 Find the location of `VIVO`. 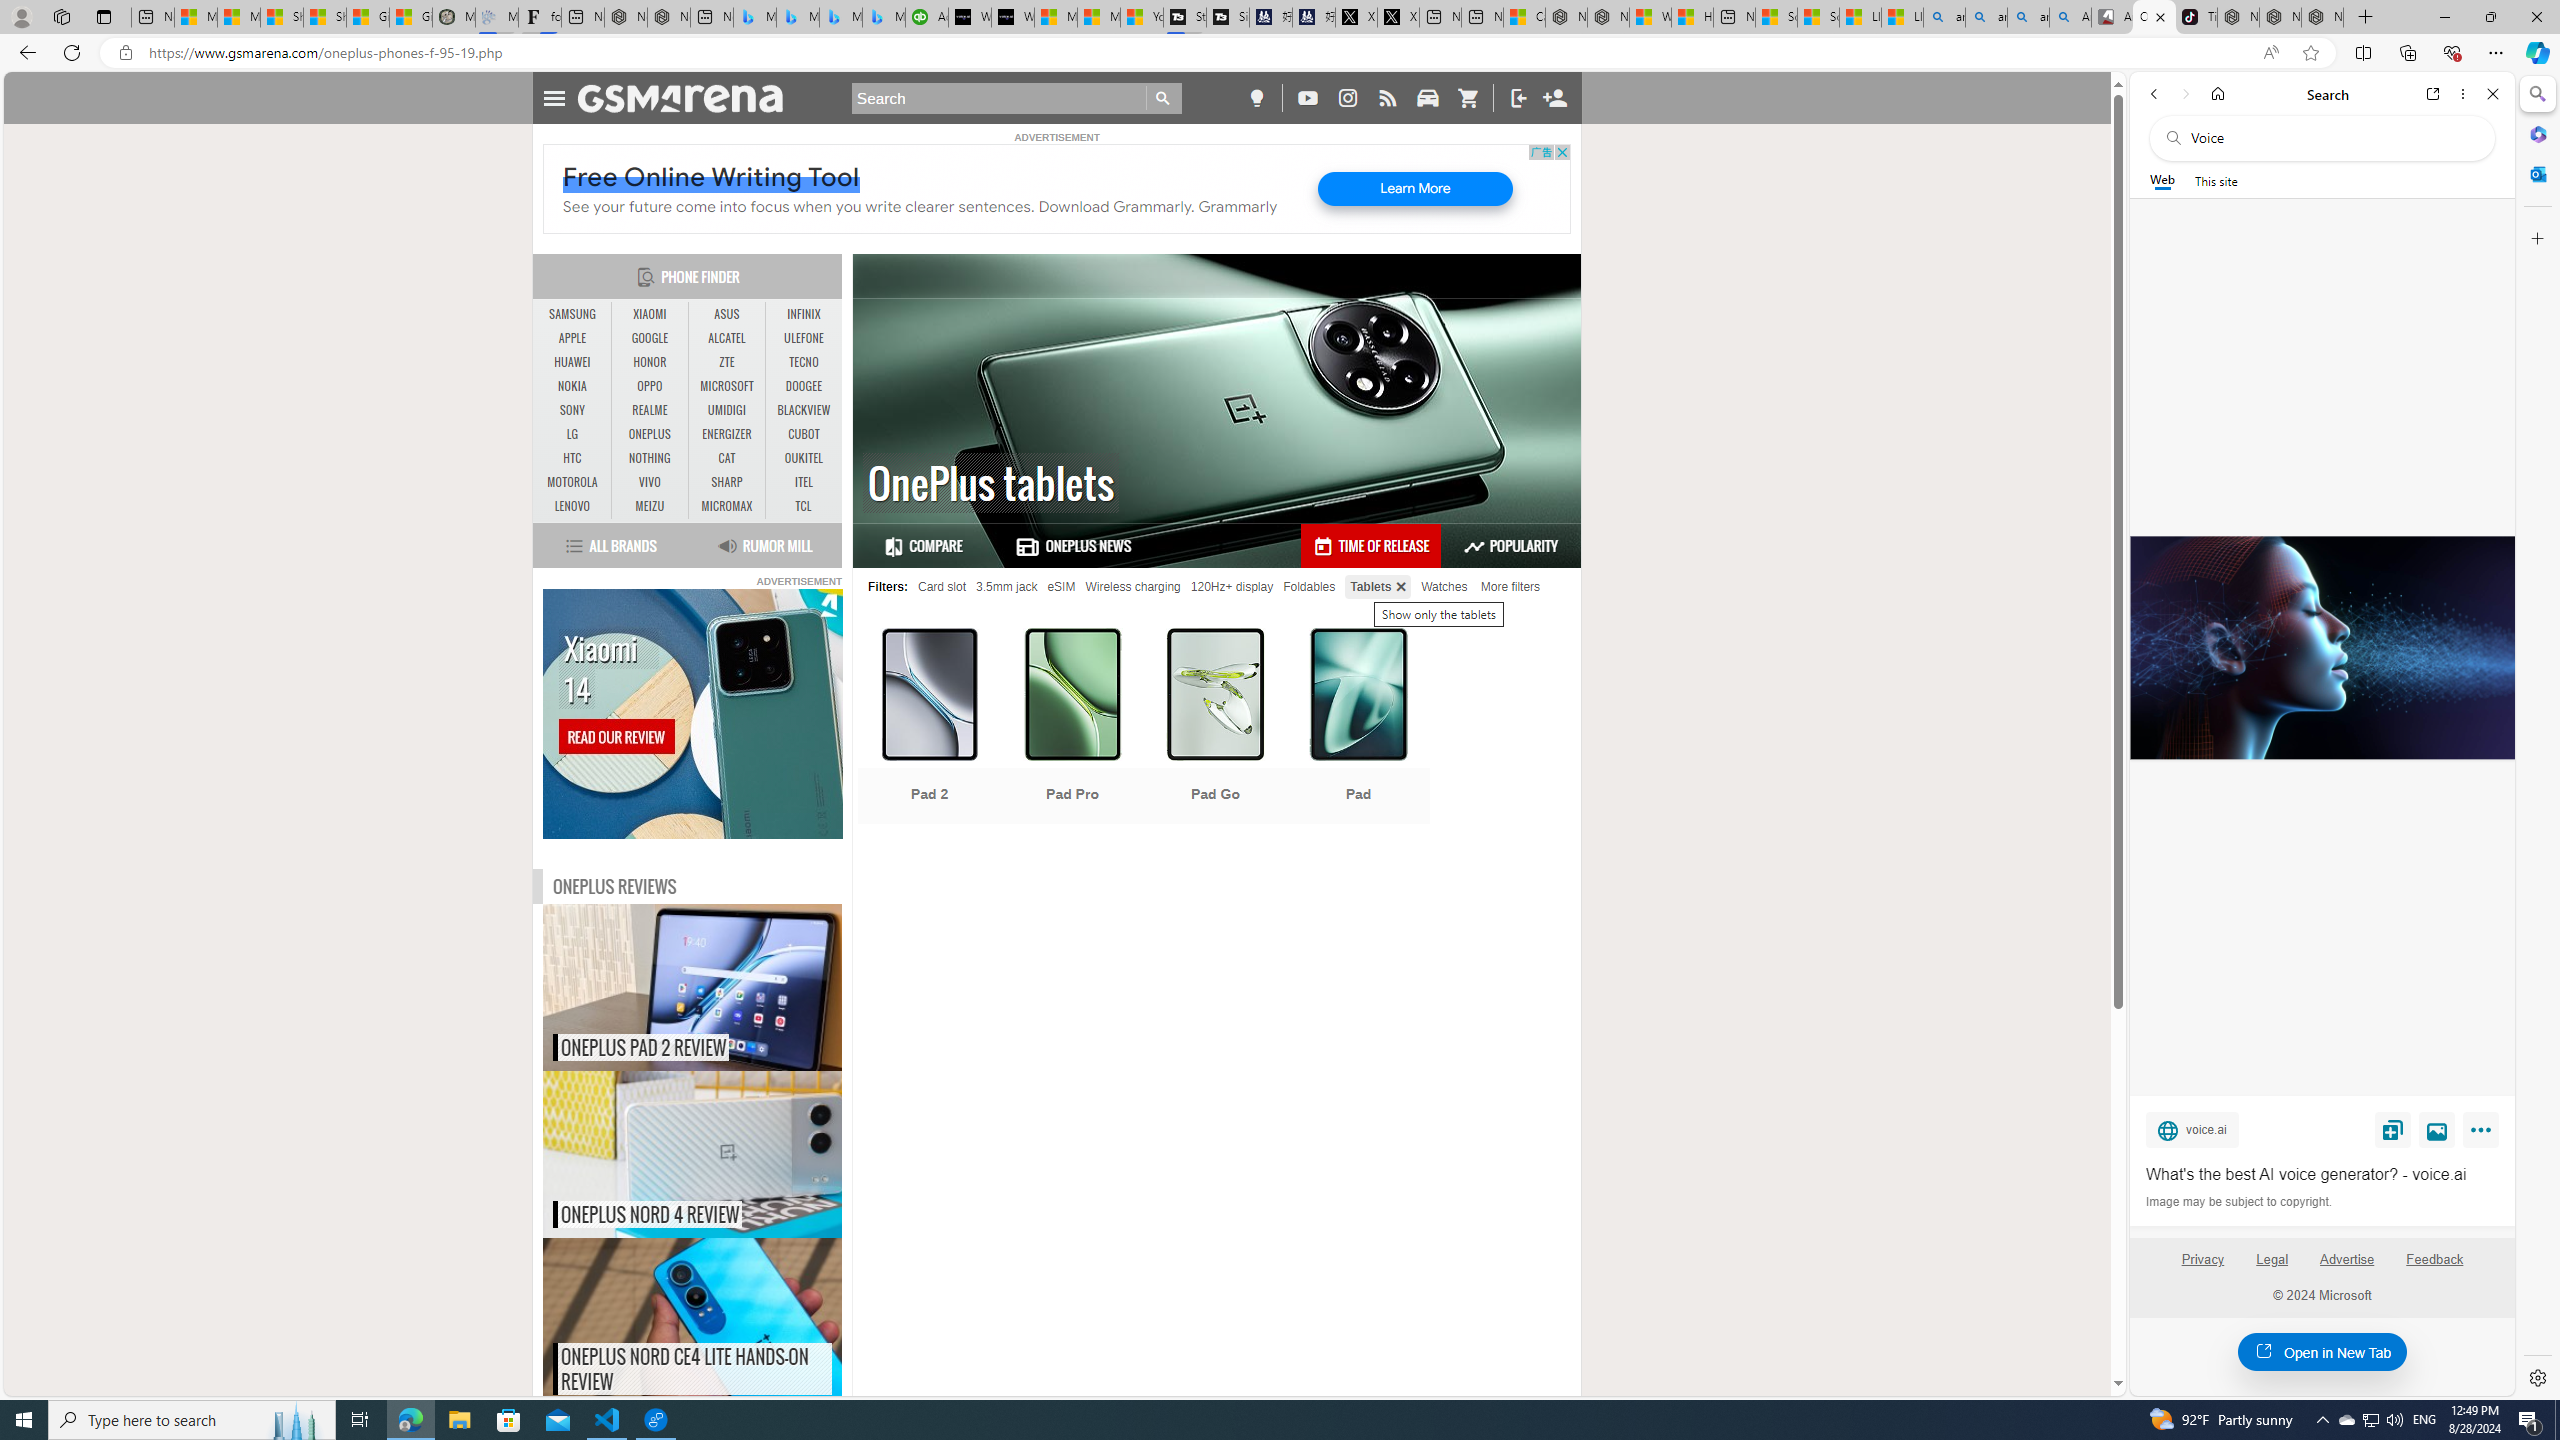

VIVO is located at coordinates (650, 482).